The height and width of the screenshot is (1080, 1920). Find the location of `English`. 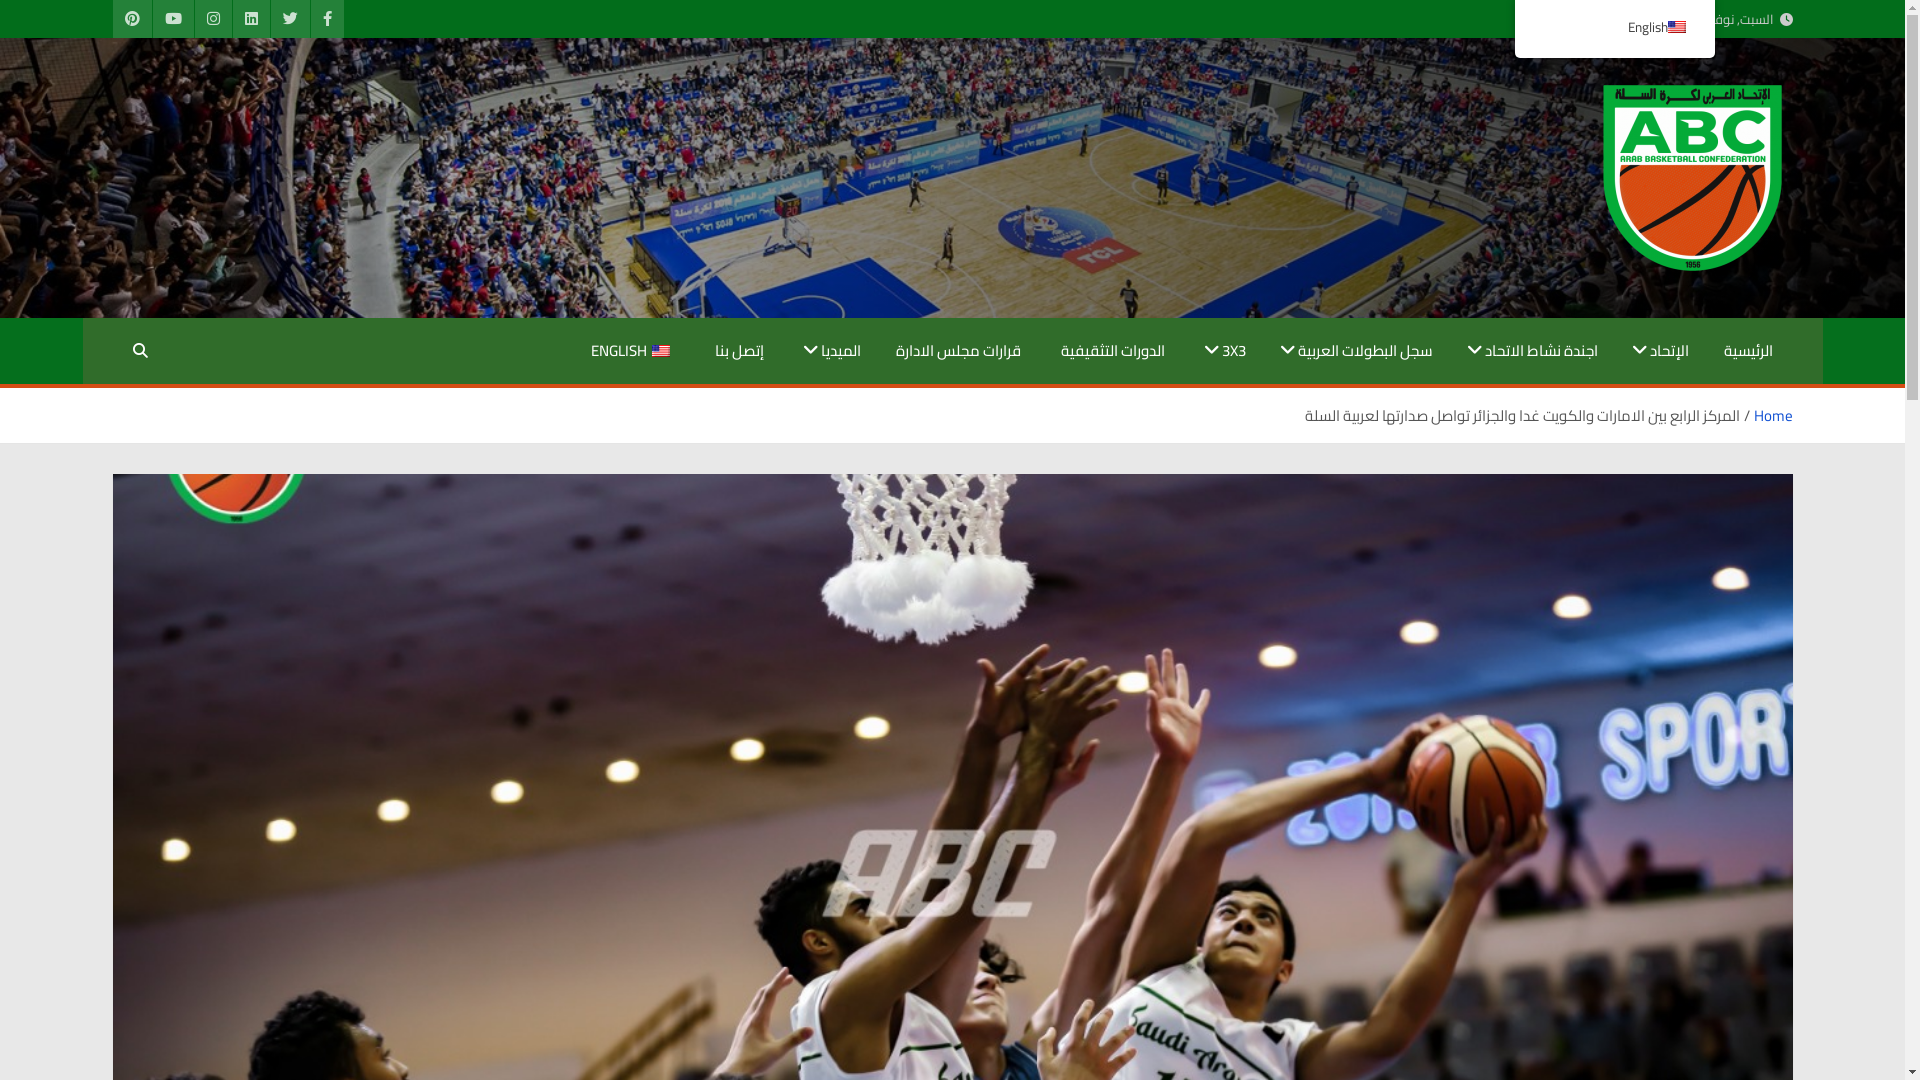

English is located at coordinates (1614, 29).